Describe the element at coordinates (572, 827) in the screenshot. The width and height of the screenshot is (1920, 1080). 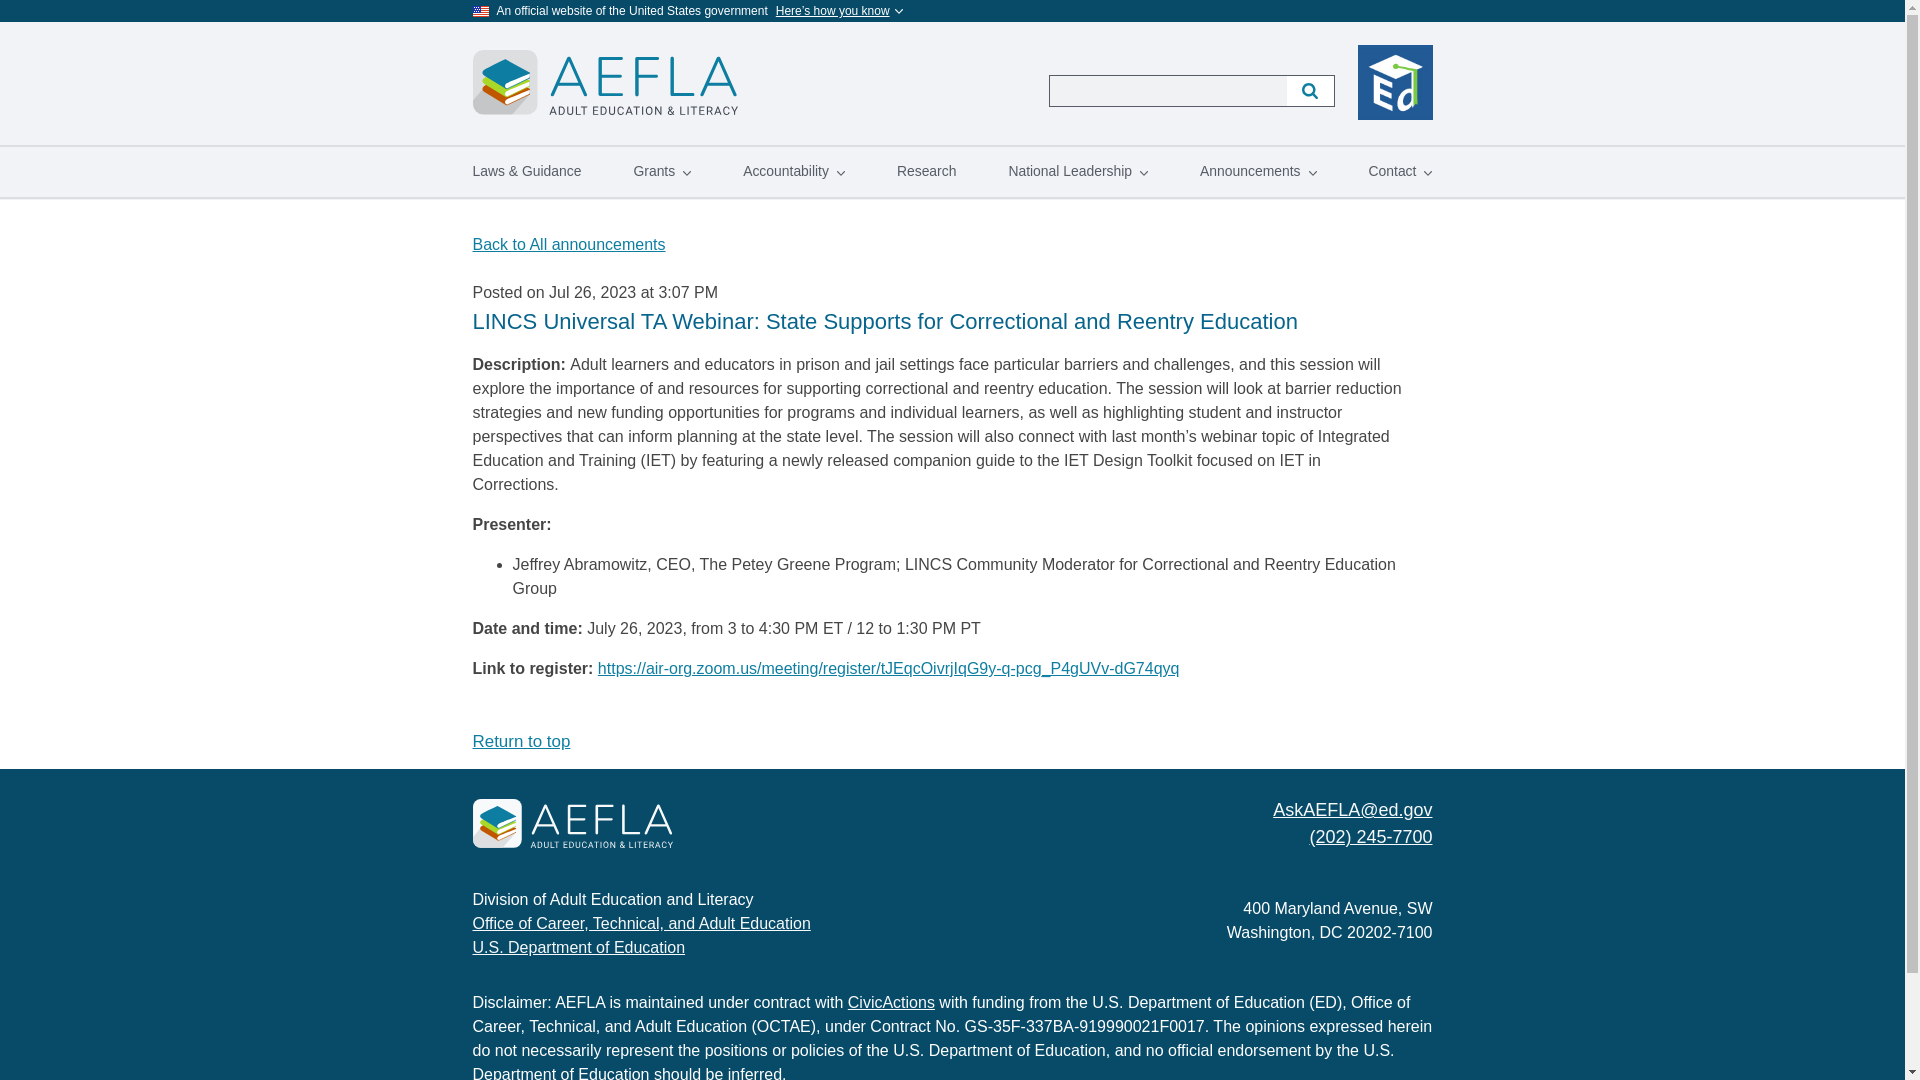
I see `Home` at that location.